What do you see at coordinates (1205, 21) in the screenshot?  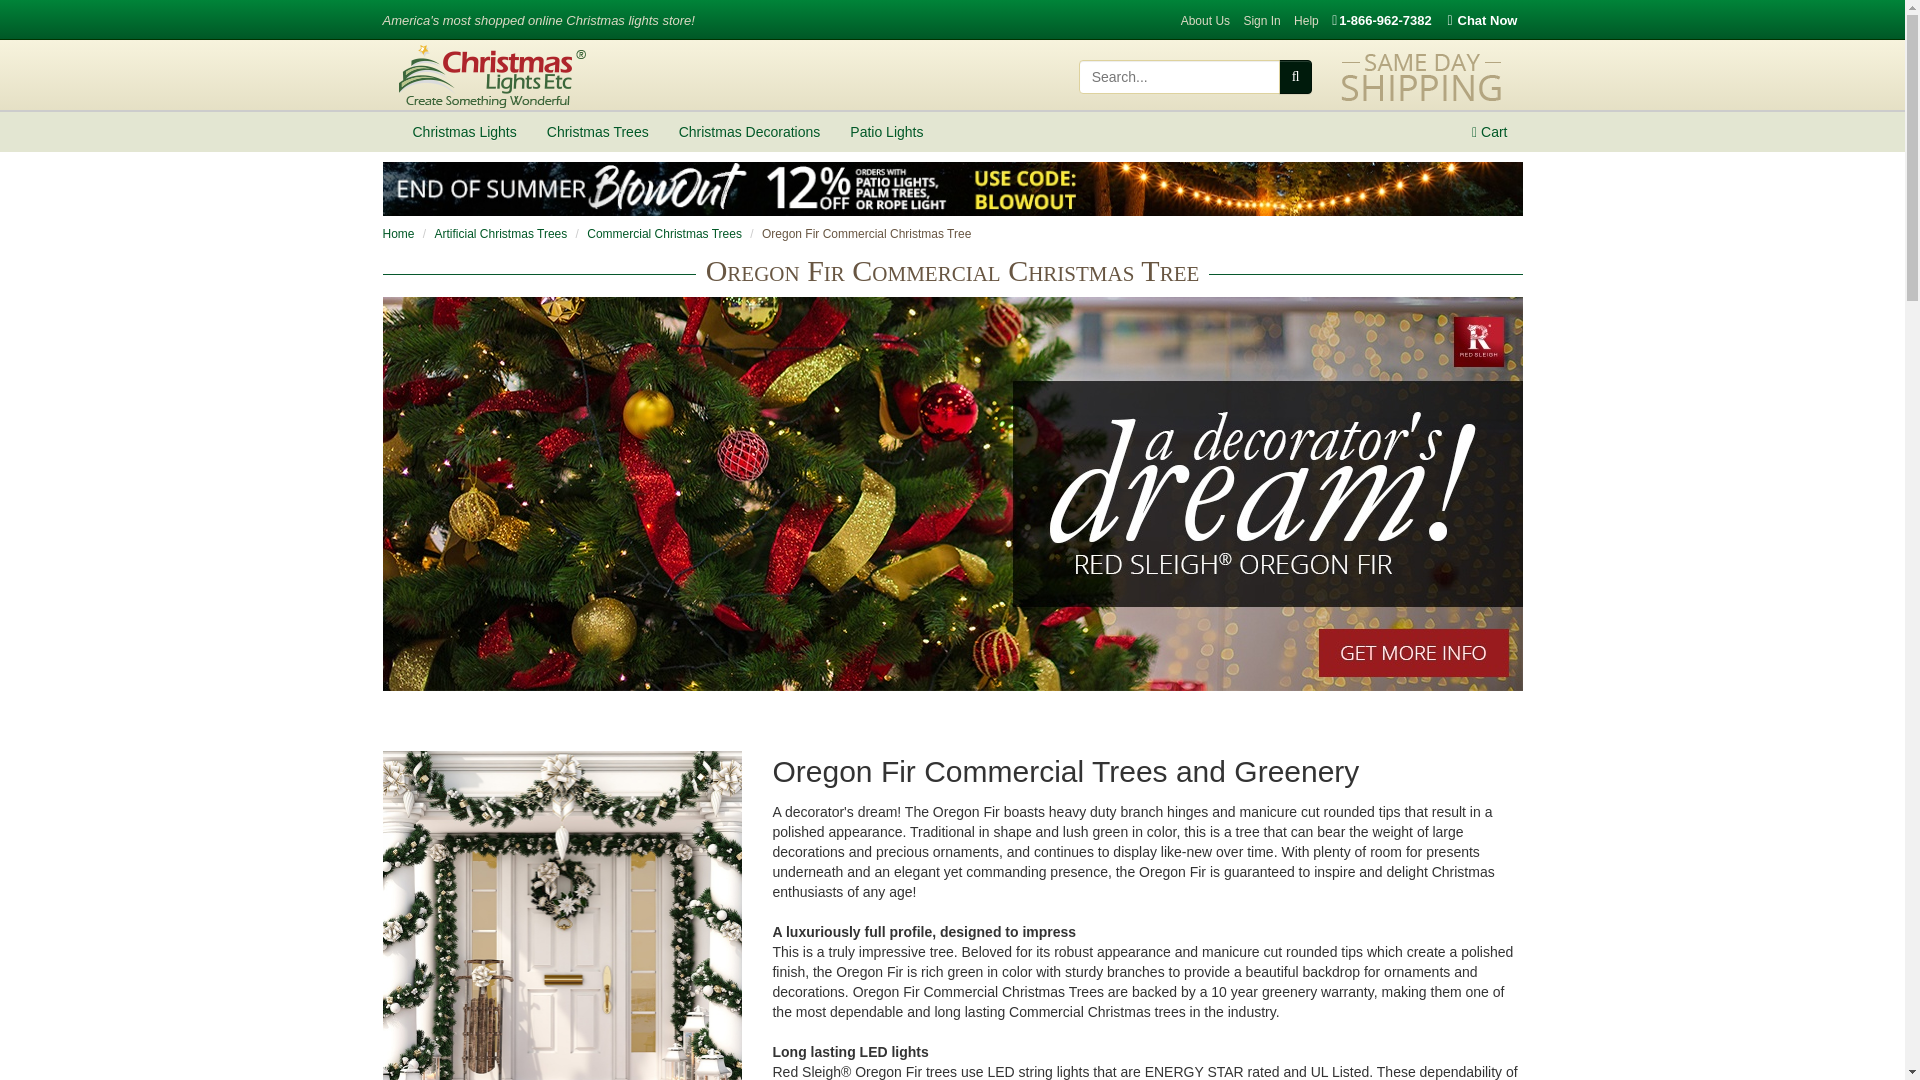 I see `About Us` at bounding box center [1205, 21].